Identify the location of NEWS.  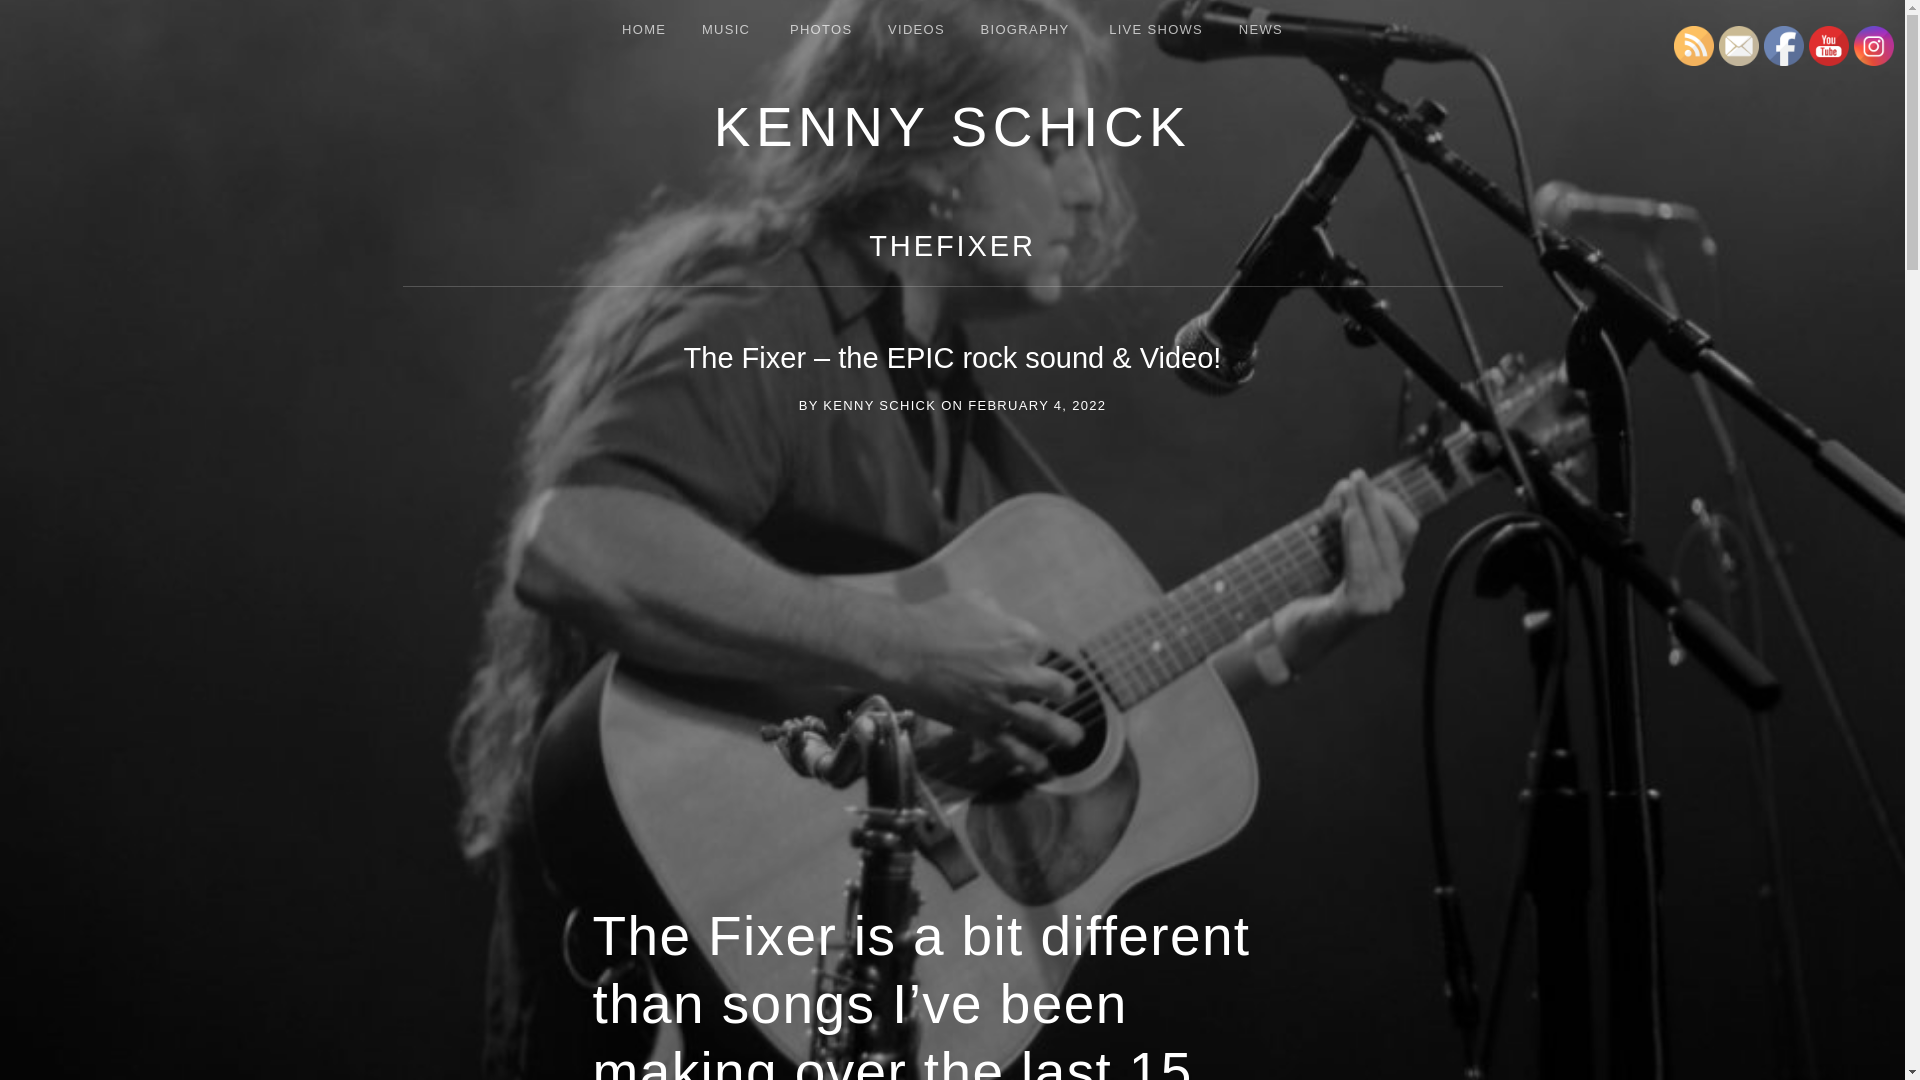
(1261, 30).